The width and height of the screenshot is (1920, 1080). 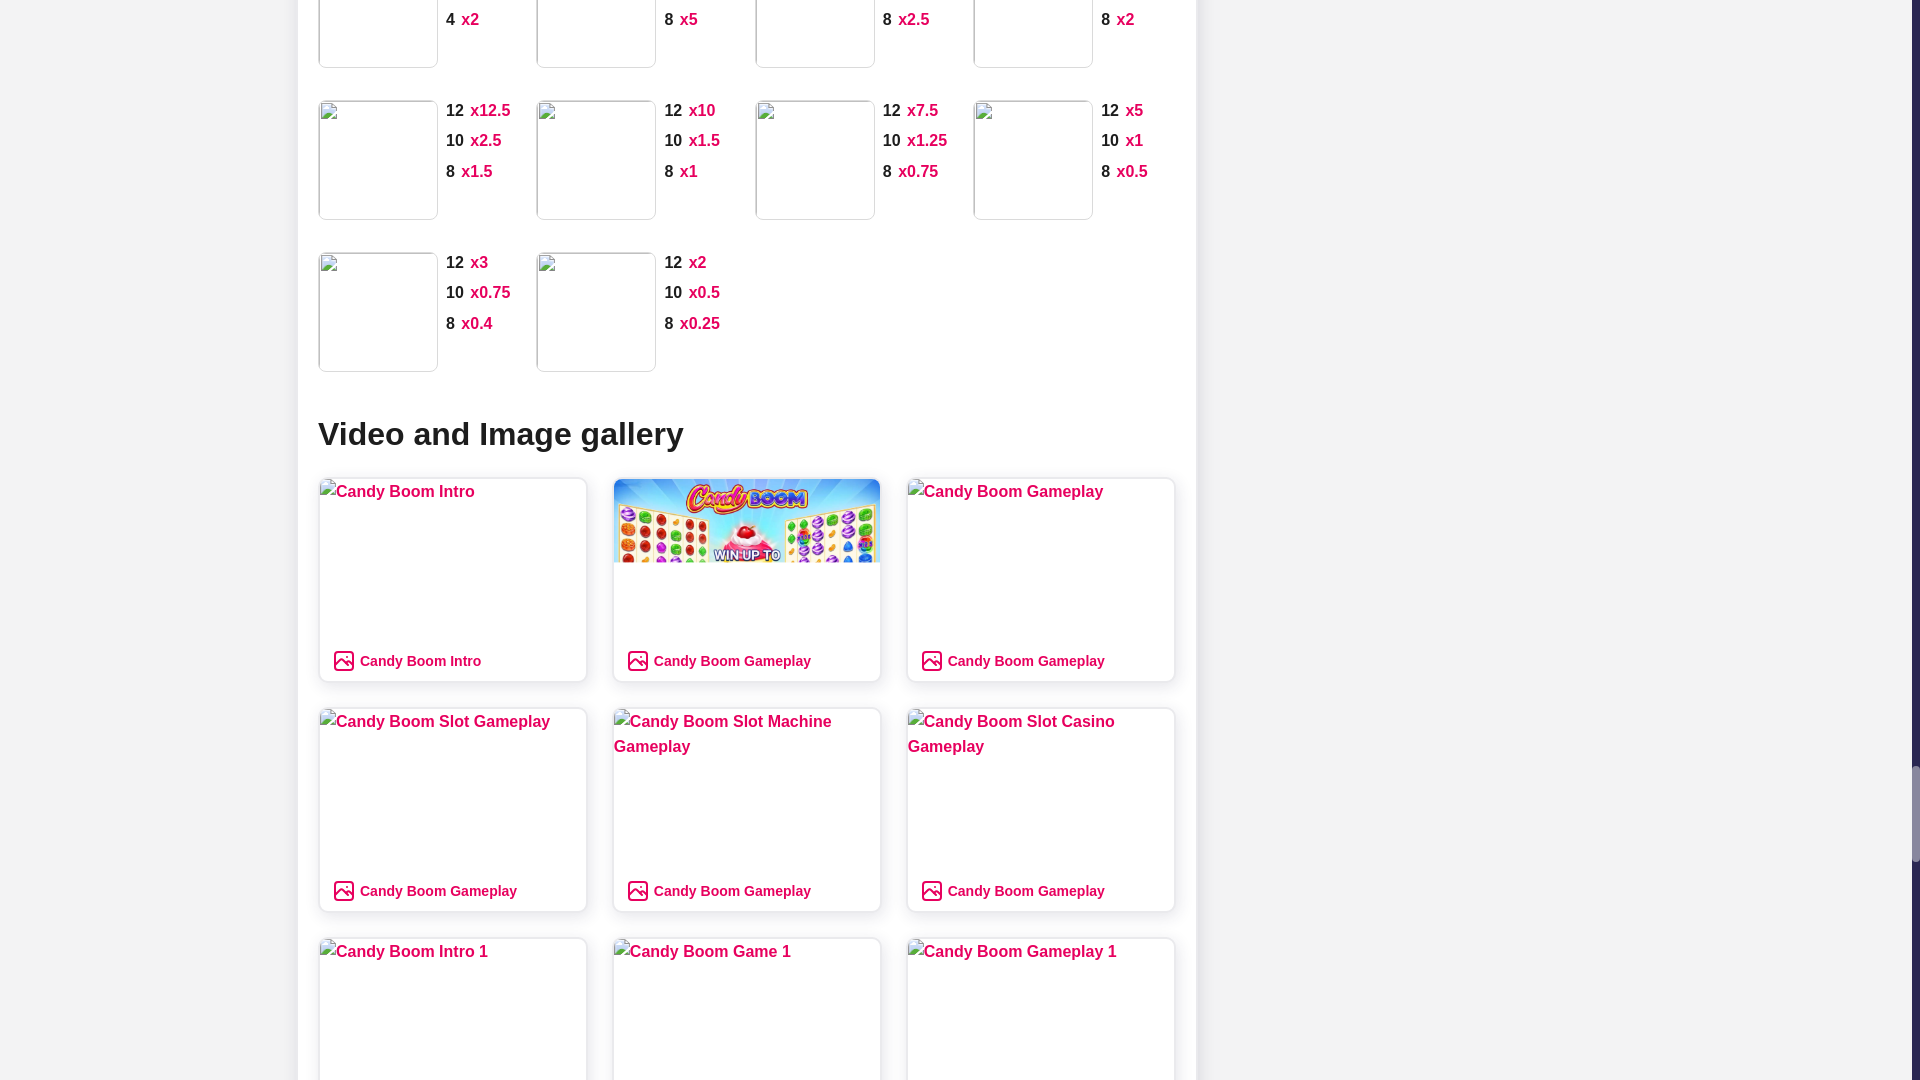 I want to click on Candy Boom Game, so click(x=746, y=560).